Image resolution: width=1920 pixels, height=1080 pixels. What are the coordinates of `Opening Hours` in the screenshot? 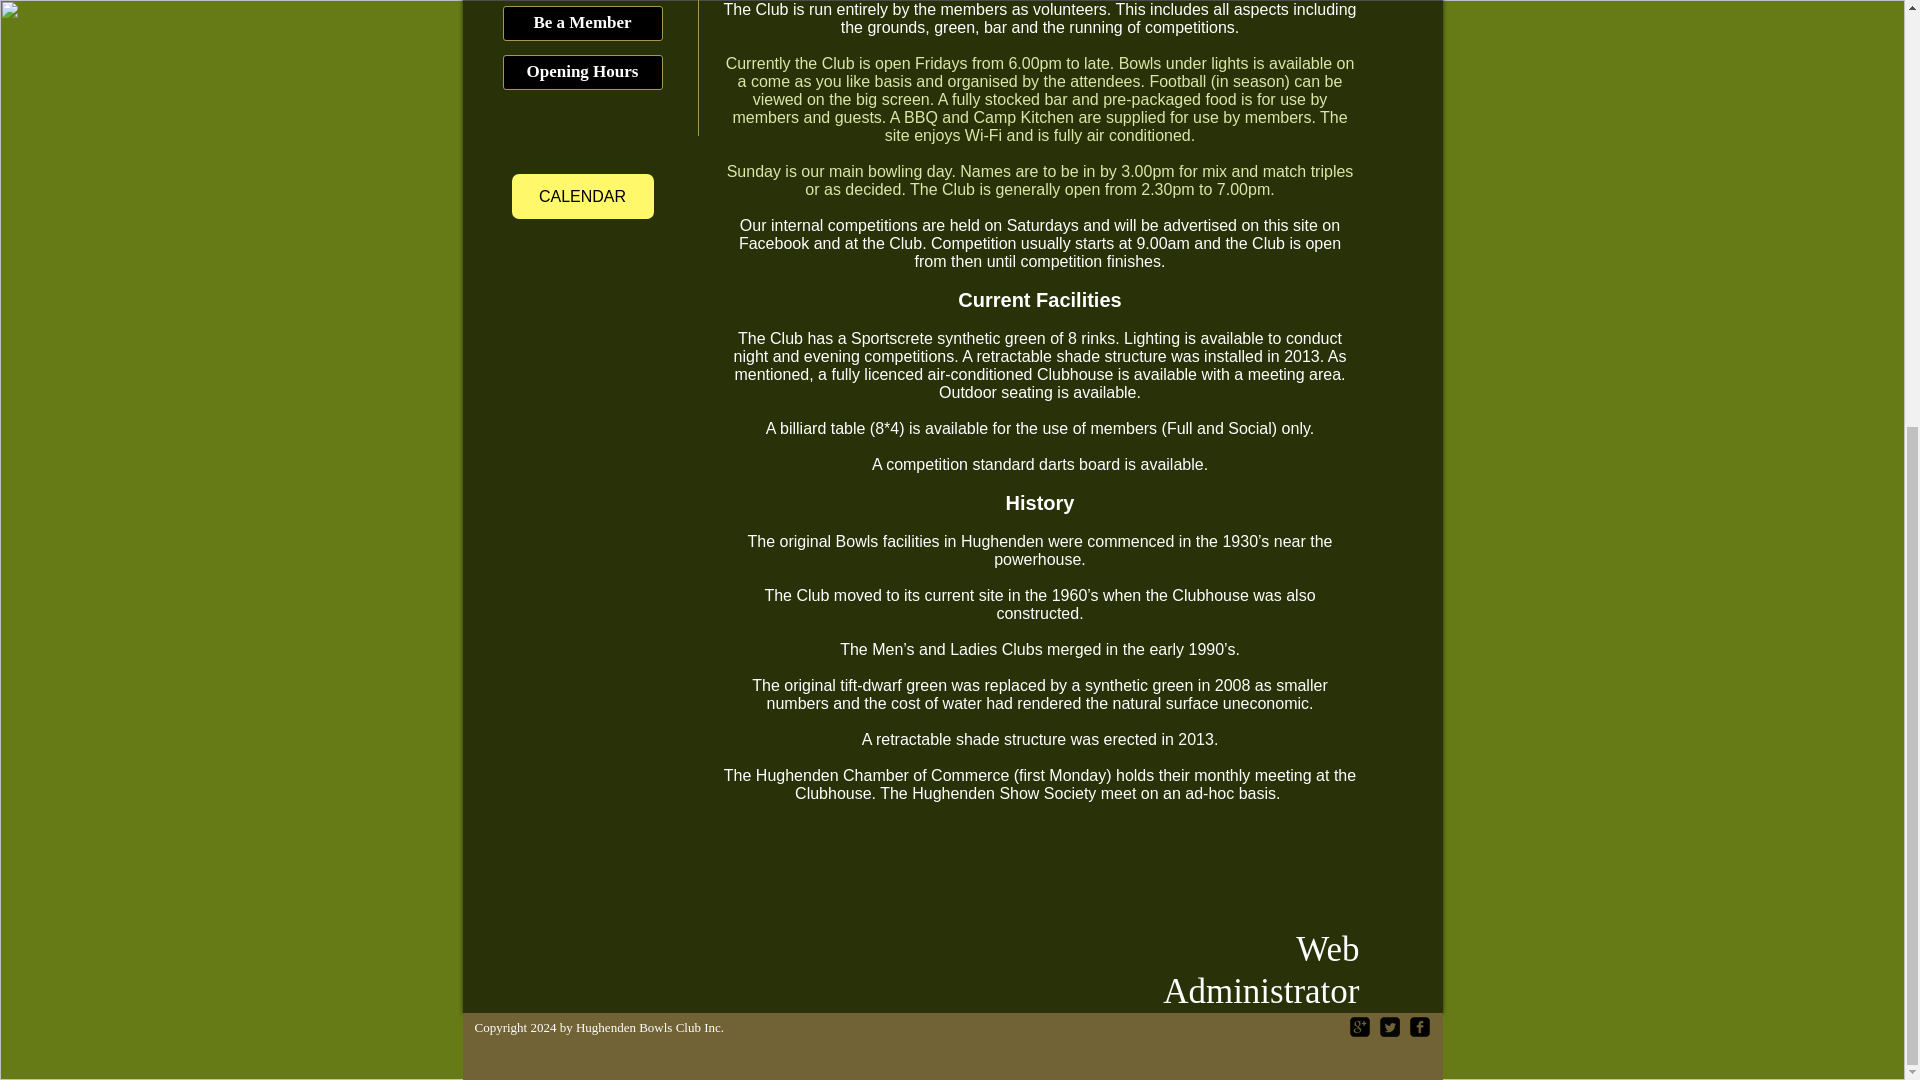 It's located at (582, 72).